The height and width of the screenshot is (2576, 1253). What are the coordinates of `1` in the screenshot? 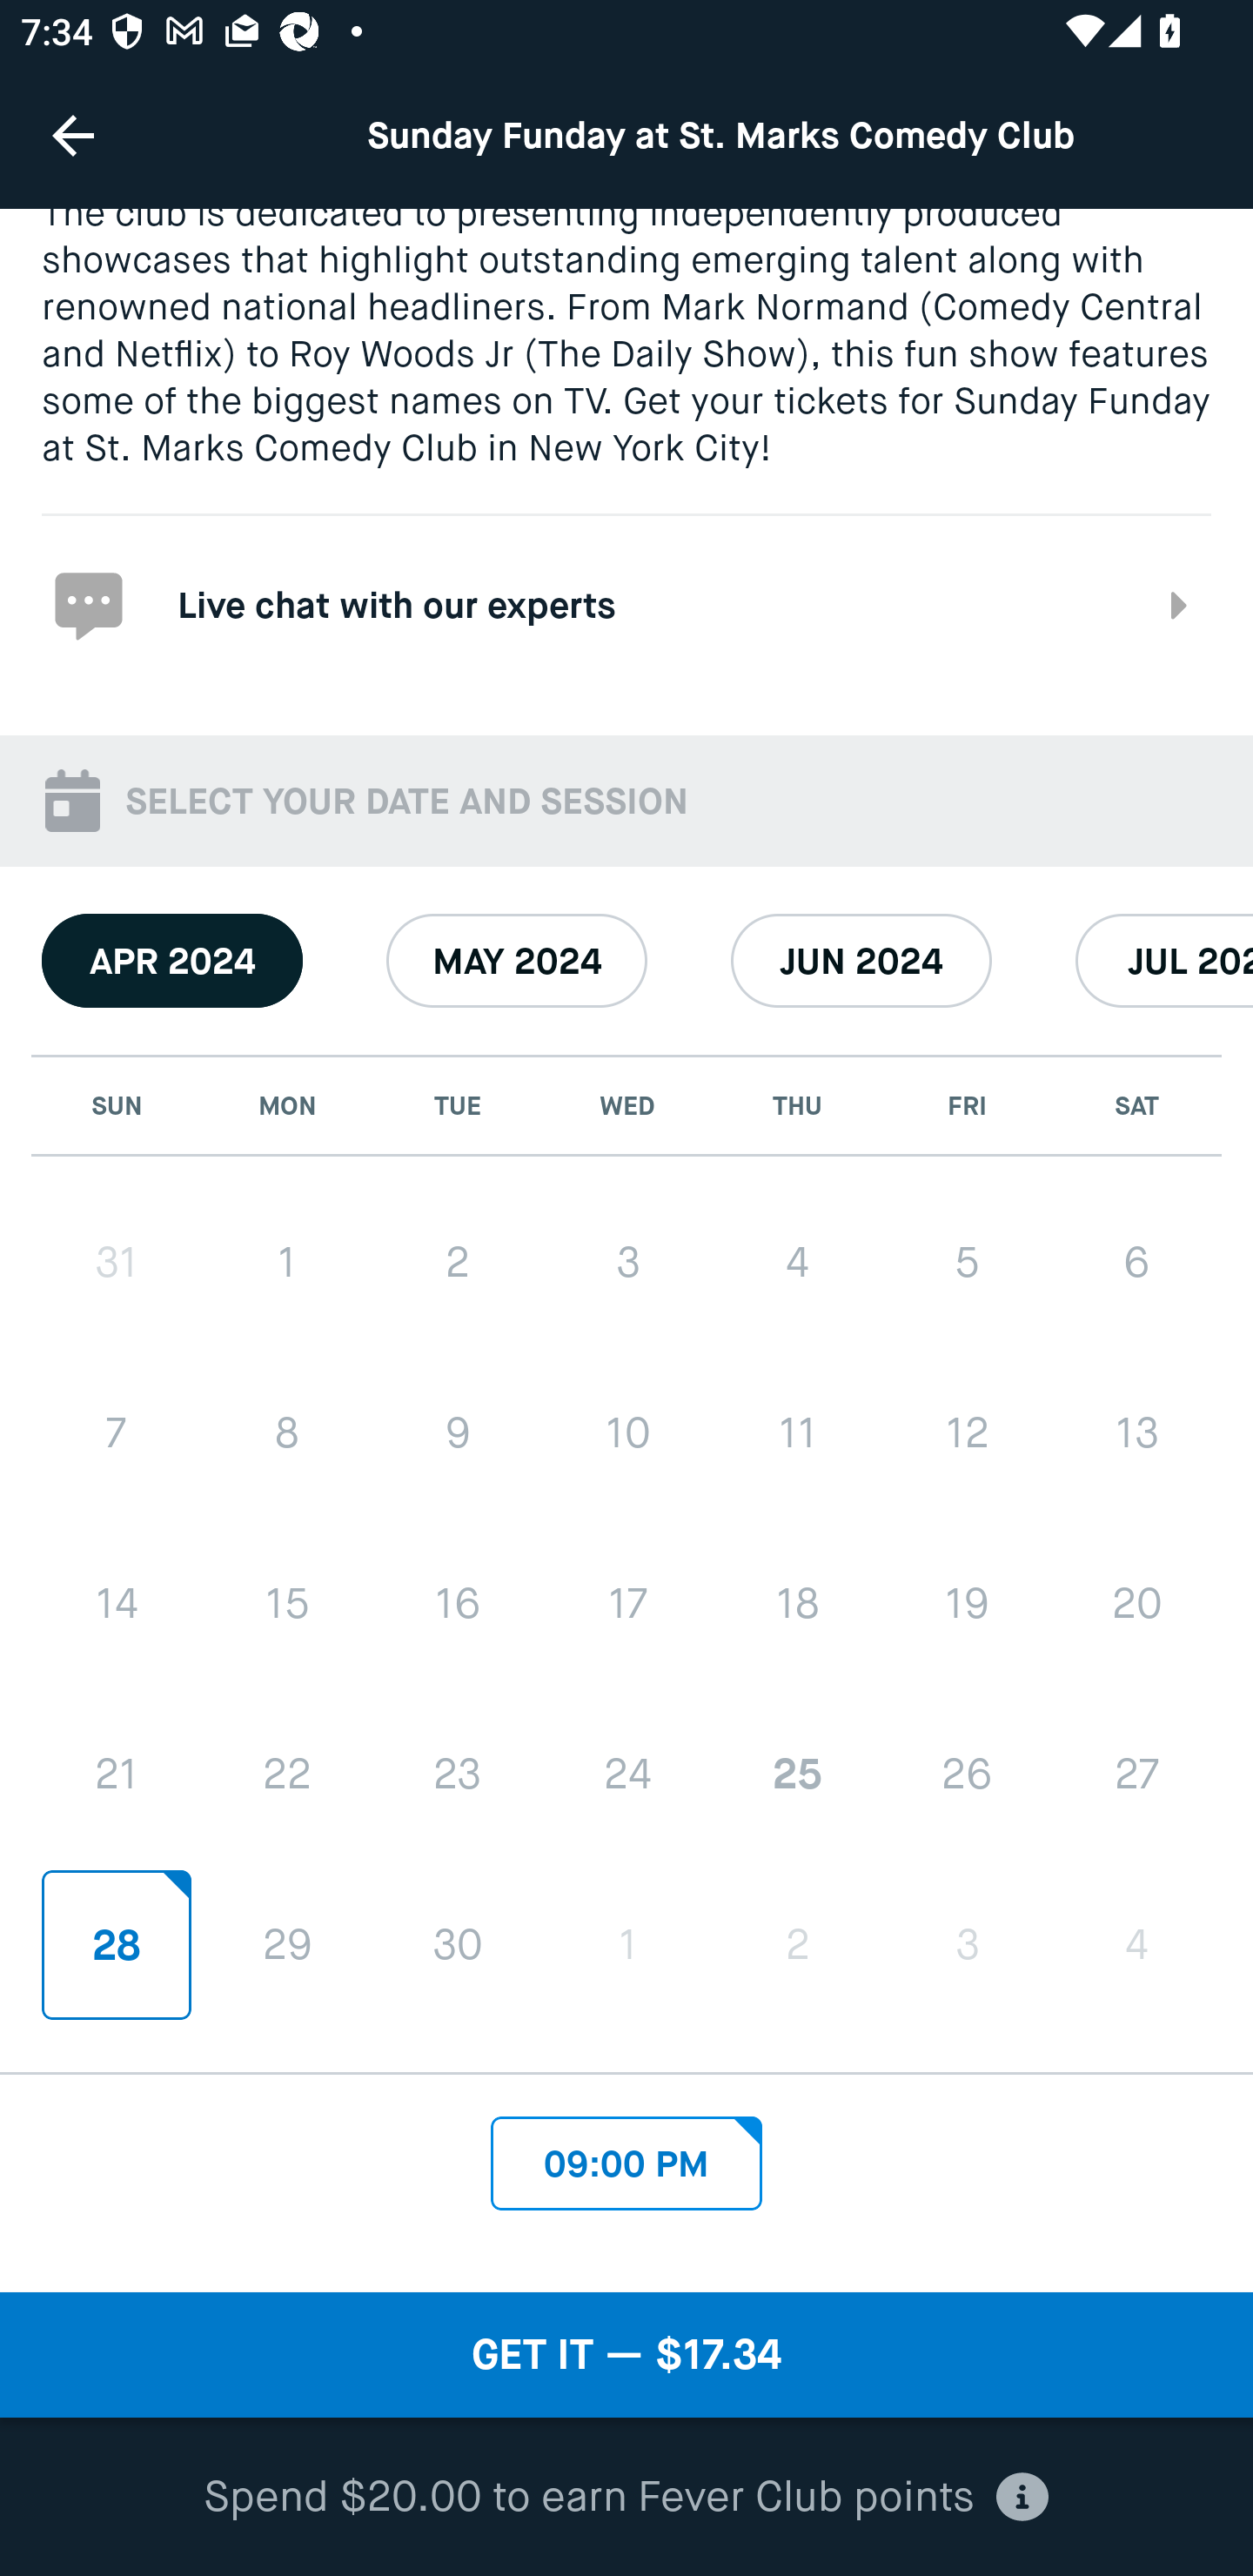 It's located at (287, 1262).